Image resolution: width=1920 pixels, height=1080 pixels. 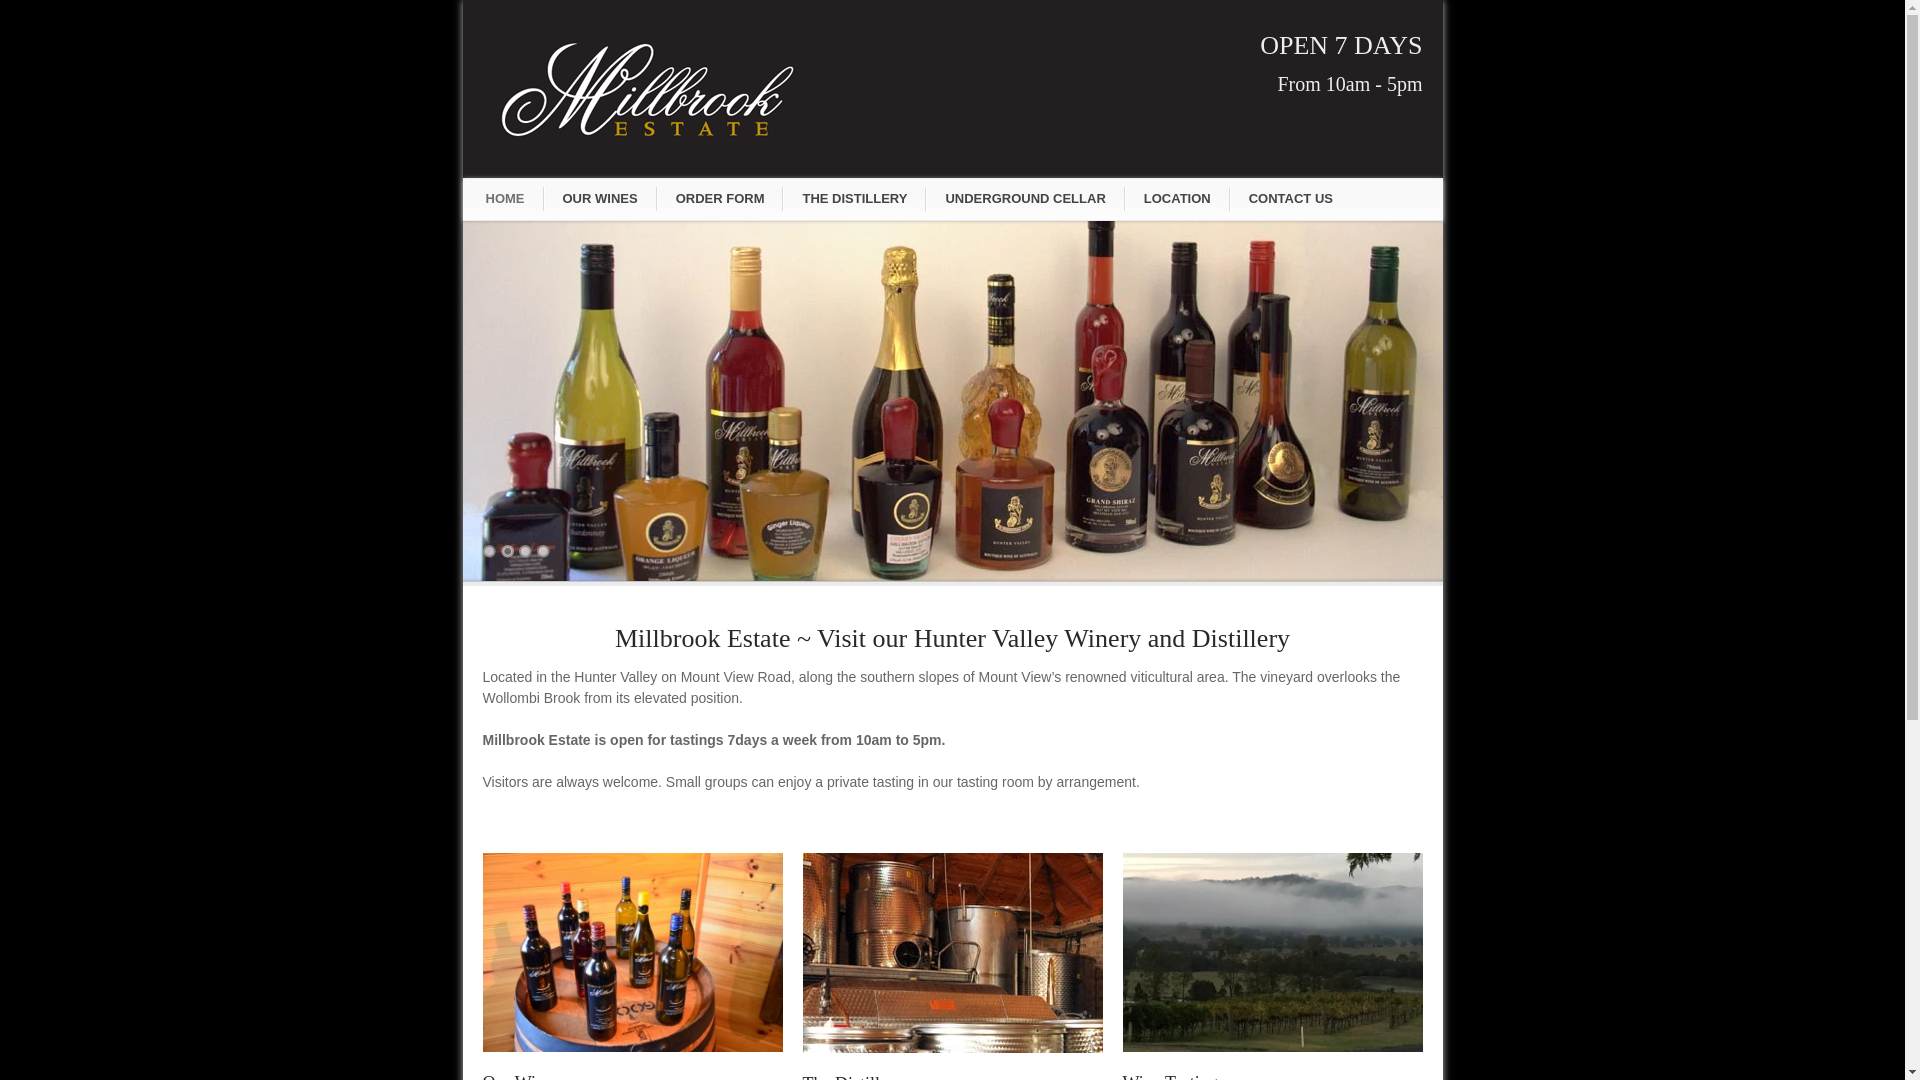 I want to click on OUR WINES, so click(x=600, y=198).